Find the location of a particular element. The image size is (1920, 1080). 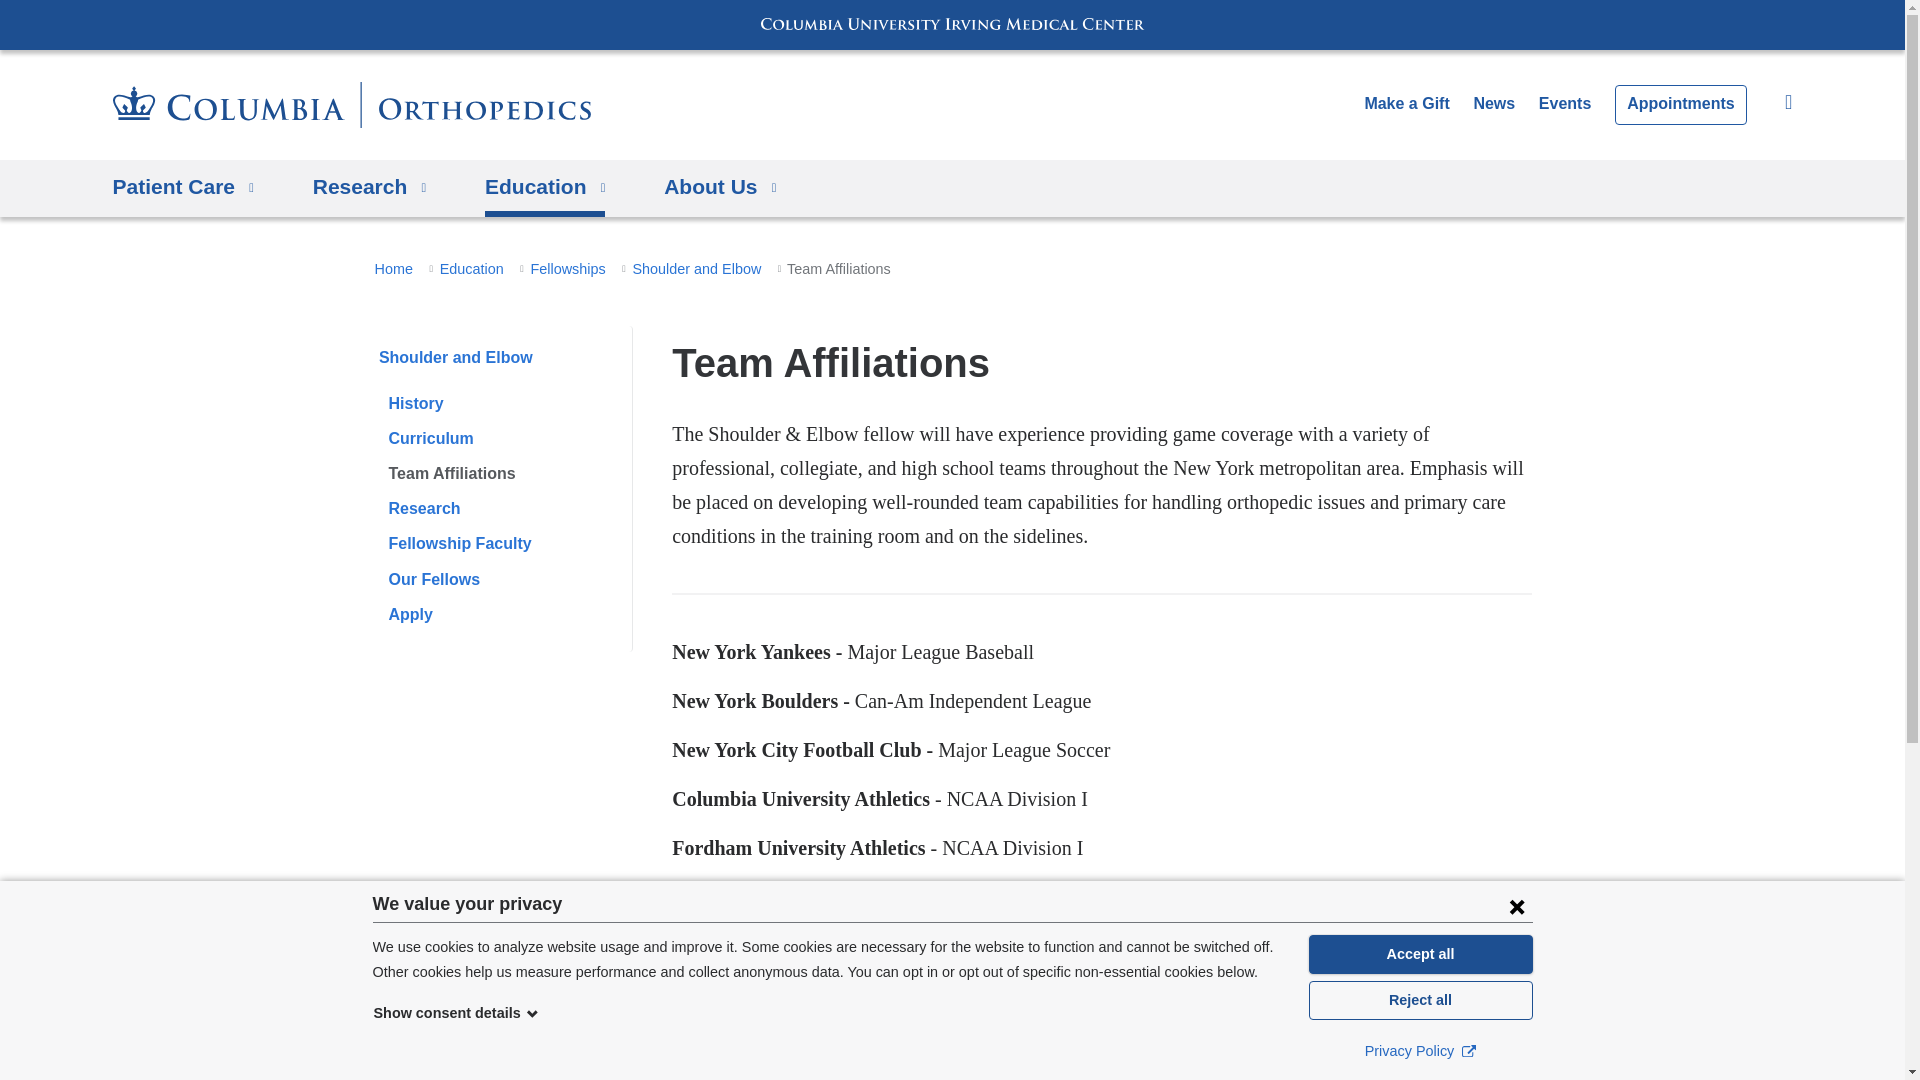

Research is located at coordinates (369, 188).